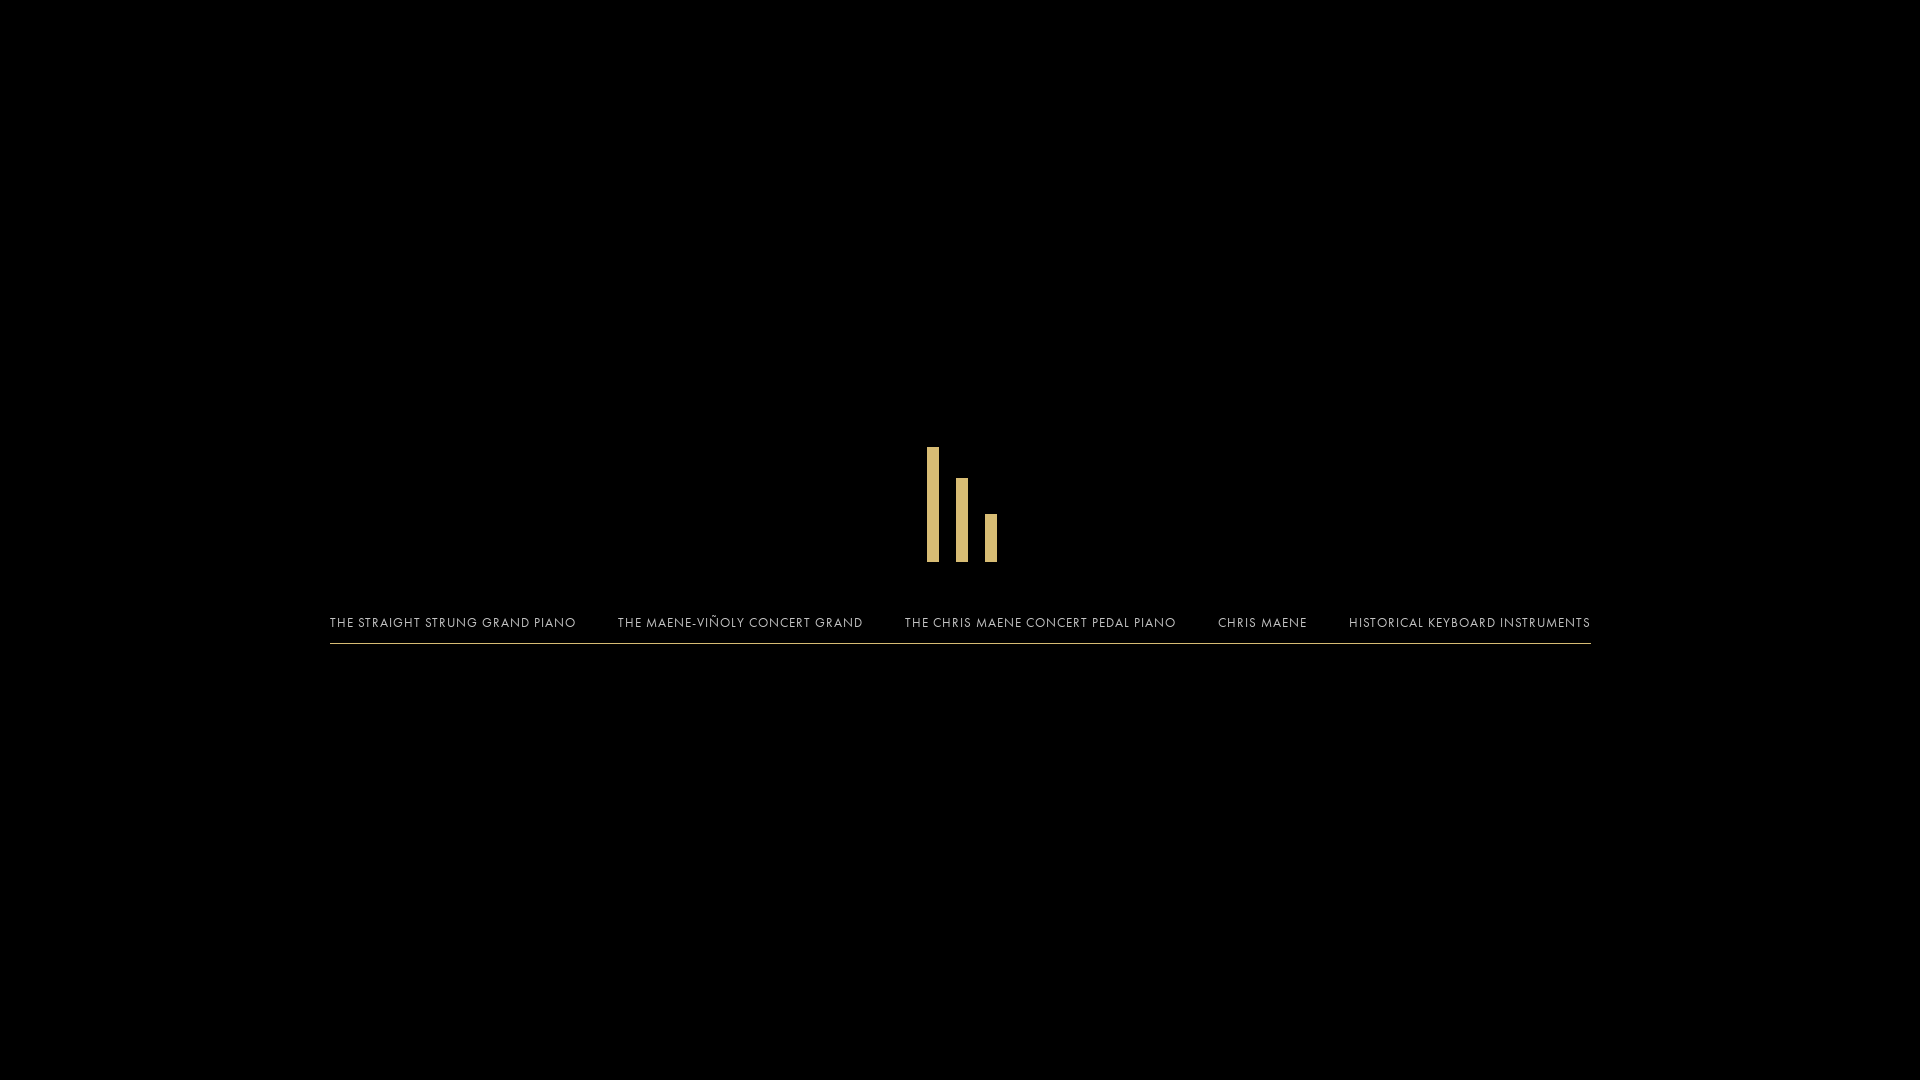 The width and height of the screenshot is (1920, 1080). I want to click on THE STRAIGHT STRUNG GRAND PIANO, so click(453, 622).